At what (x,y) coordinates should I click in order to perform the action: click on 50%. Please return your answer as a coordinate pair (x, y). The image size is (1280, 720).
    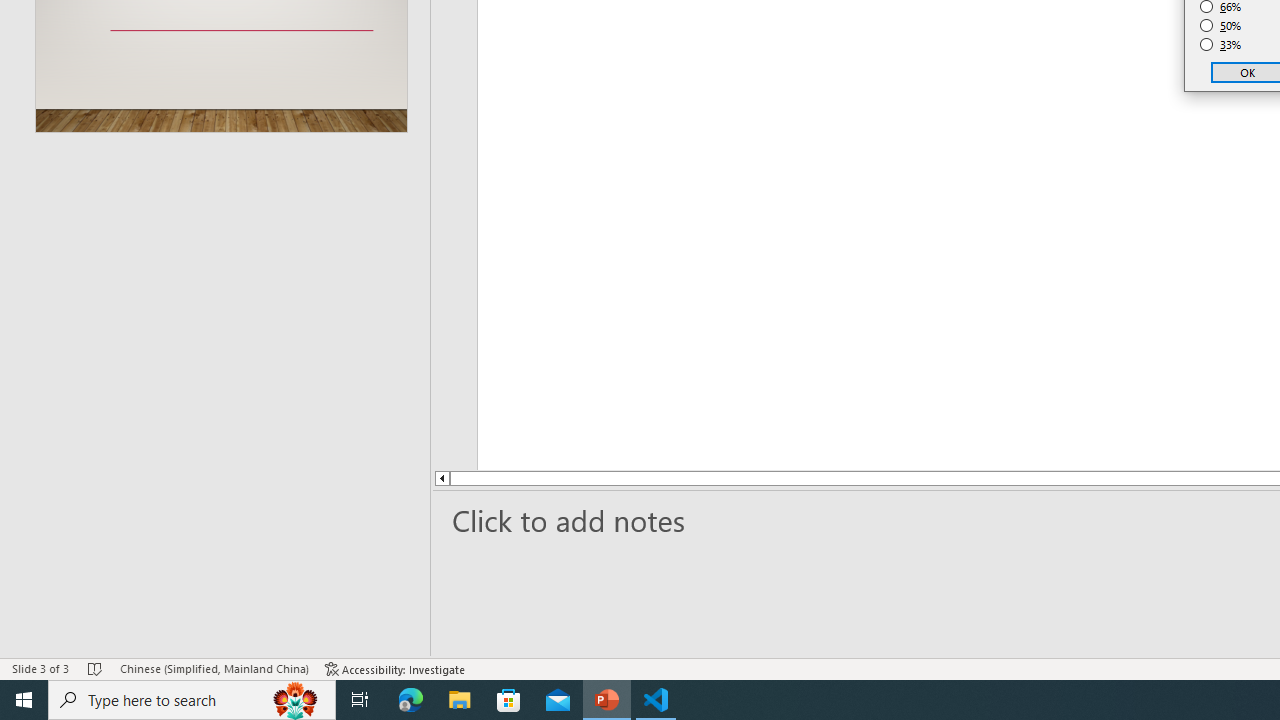
    Looking at the image, I should click on (1221, 26).